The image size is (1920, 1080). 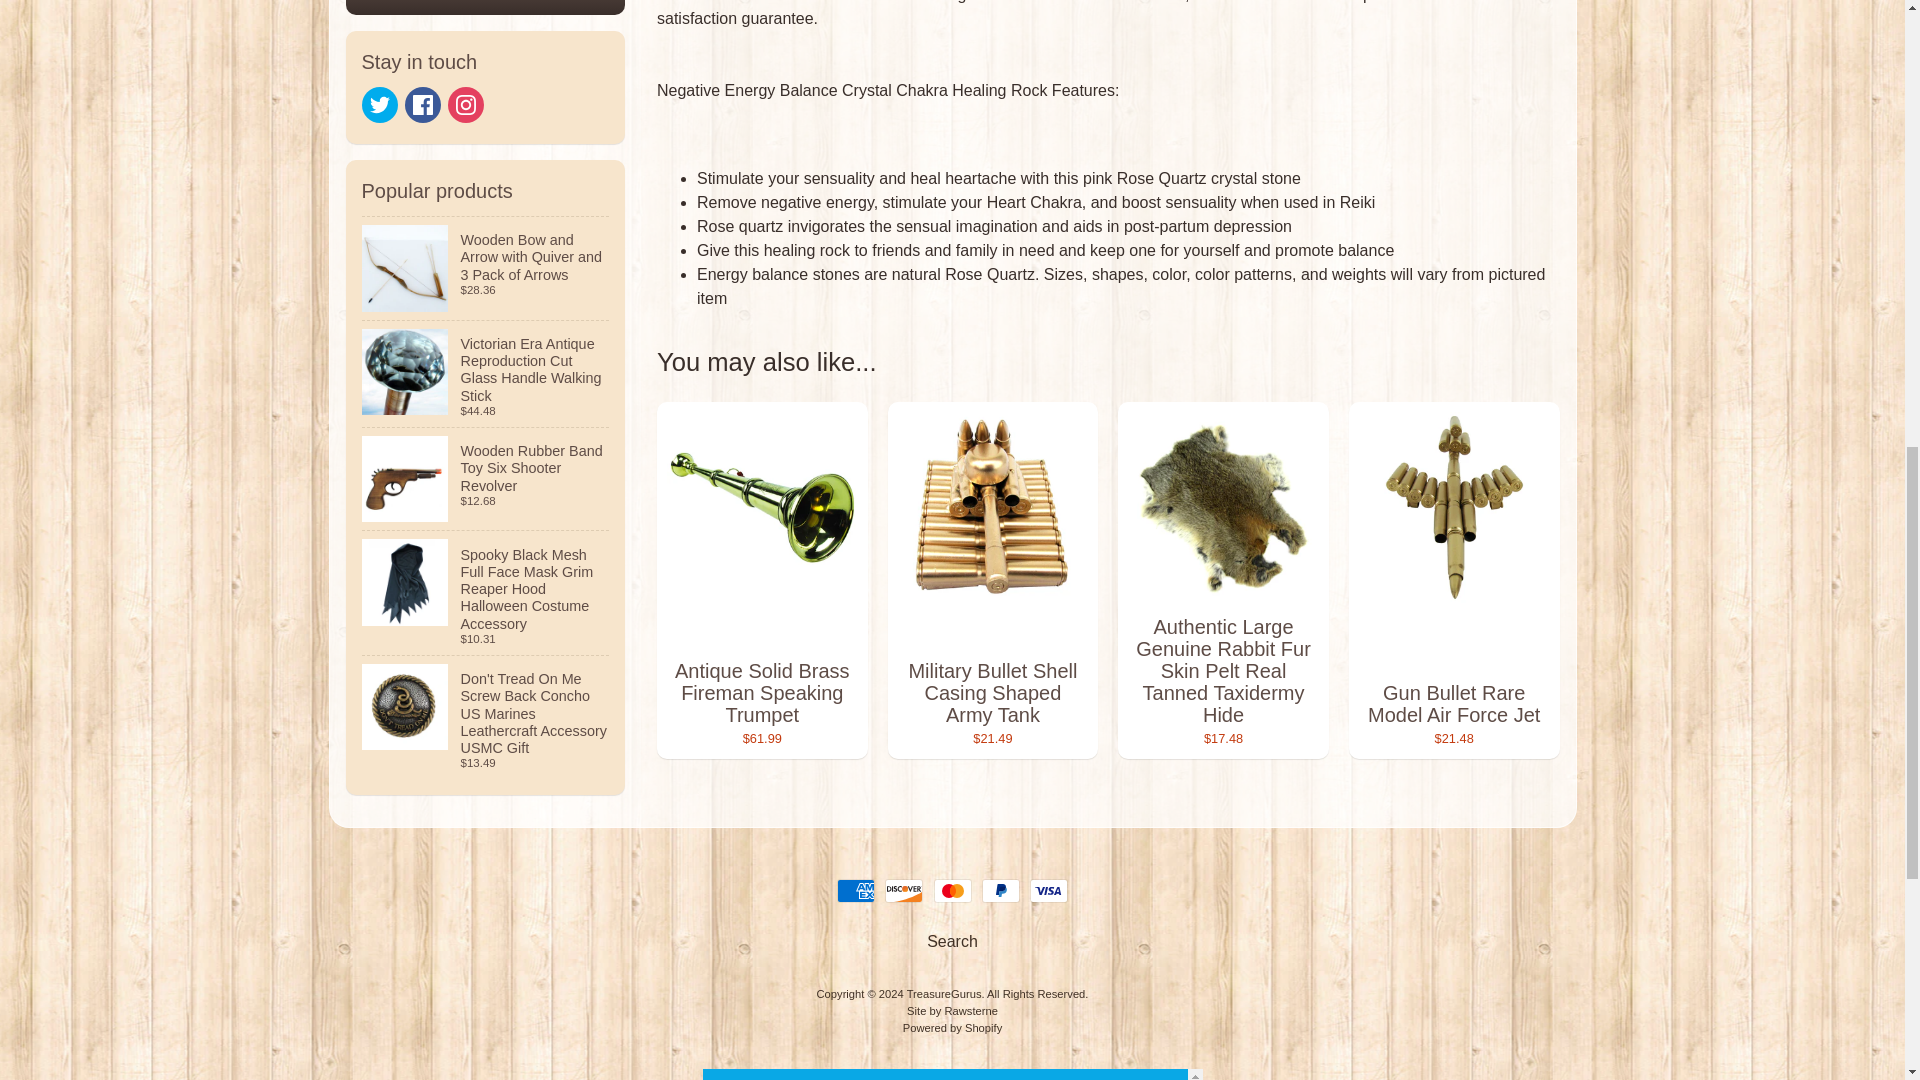 I want to click on Facebook, so click(x=423, y=105).